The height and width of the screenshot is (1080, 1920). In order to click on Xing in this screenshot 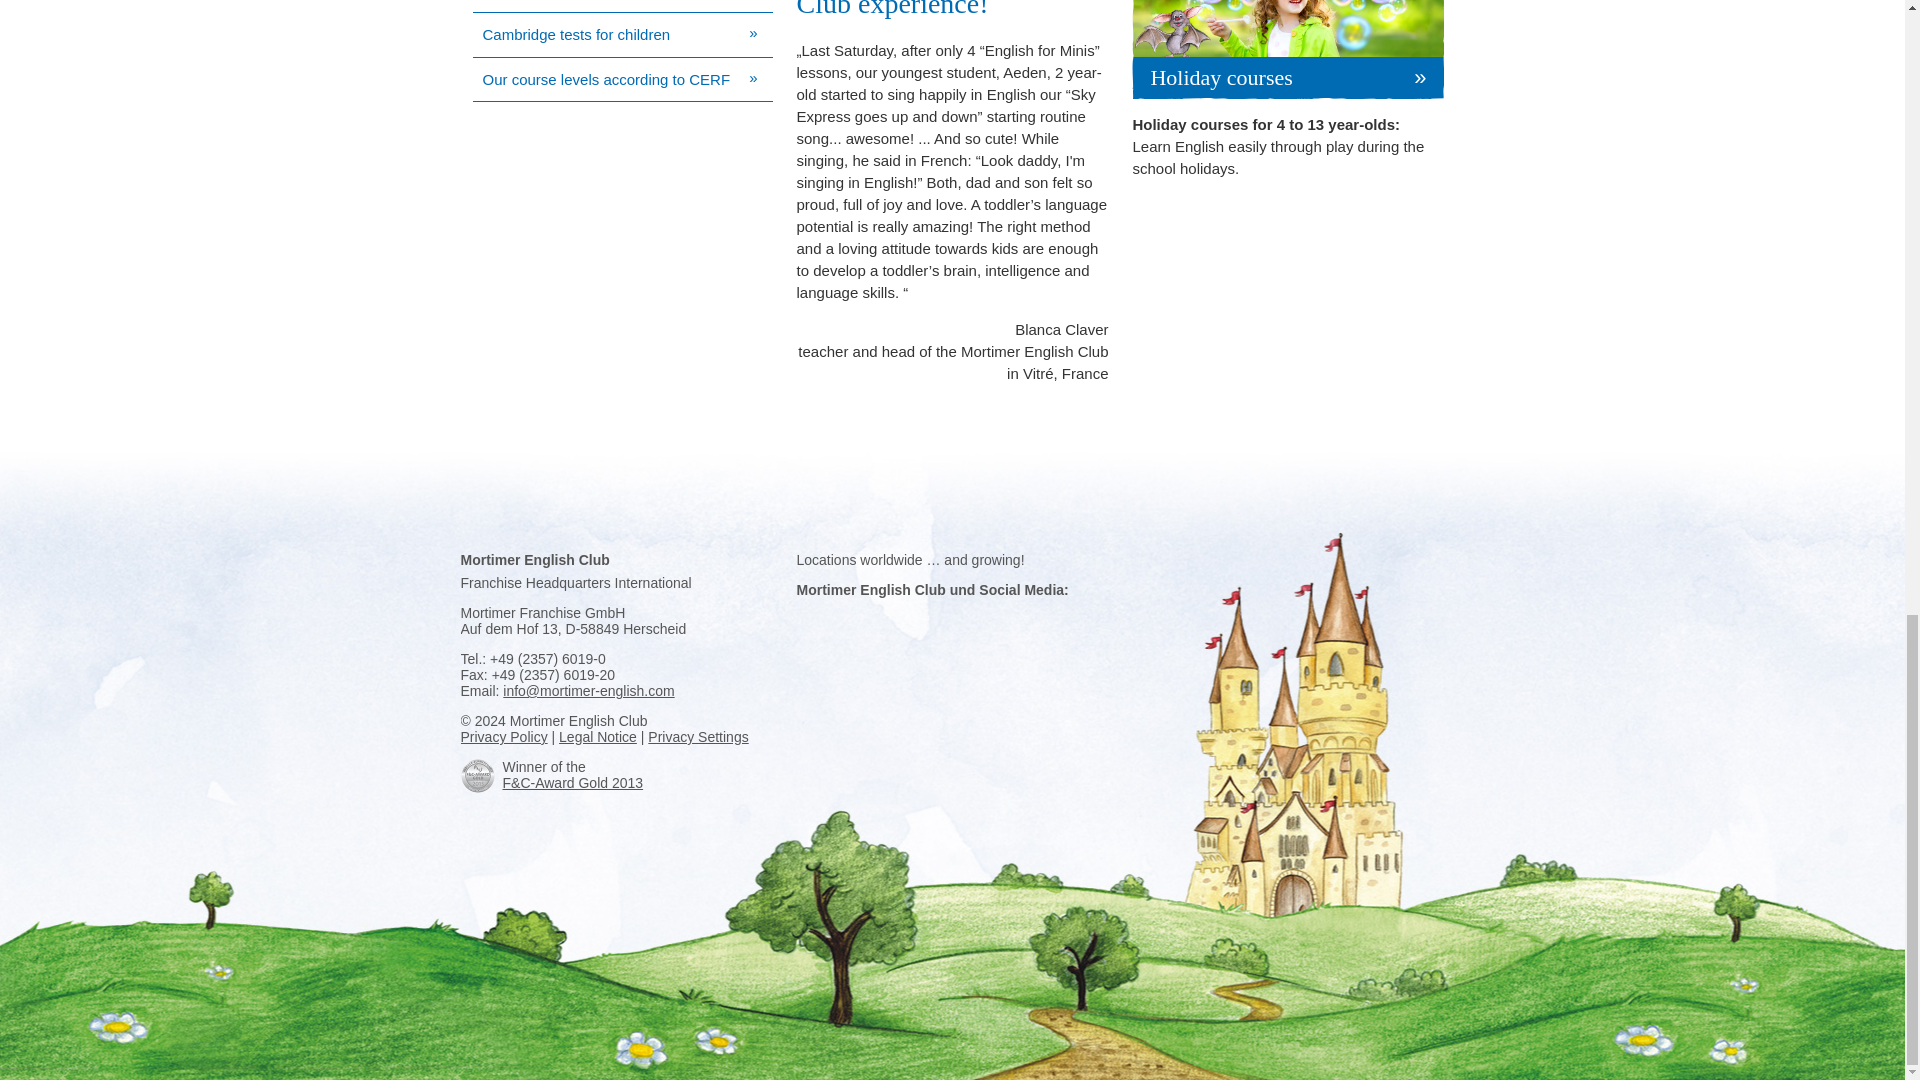, I will do `click(986, 620)`.